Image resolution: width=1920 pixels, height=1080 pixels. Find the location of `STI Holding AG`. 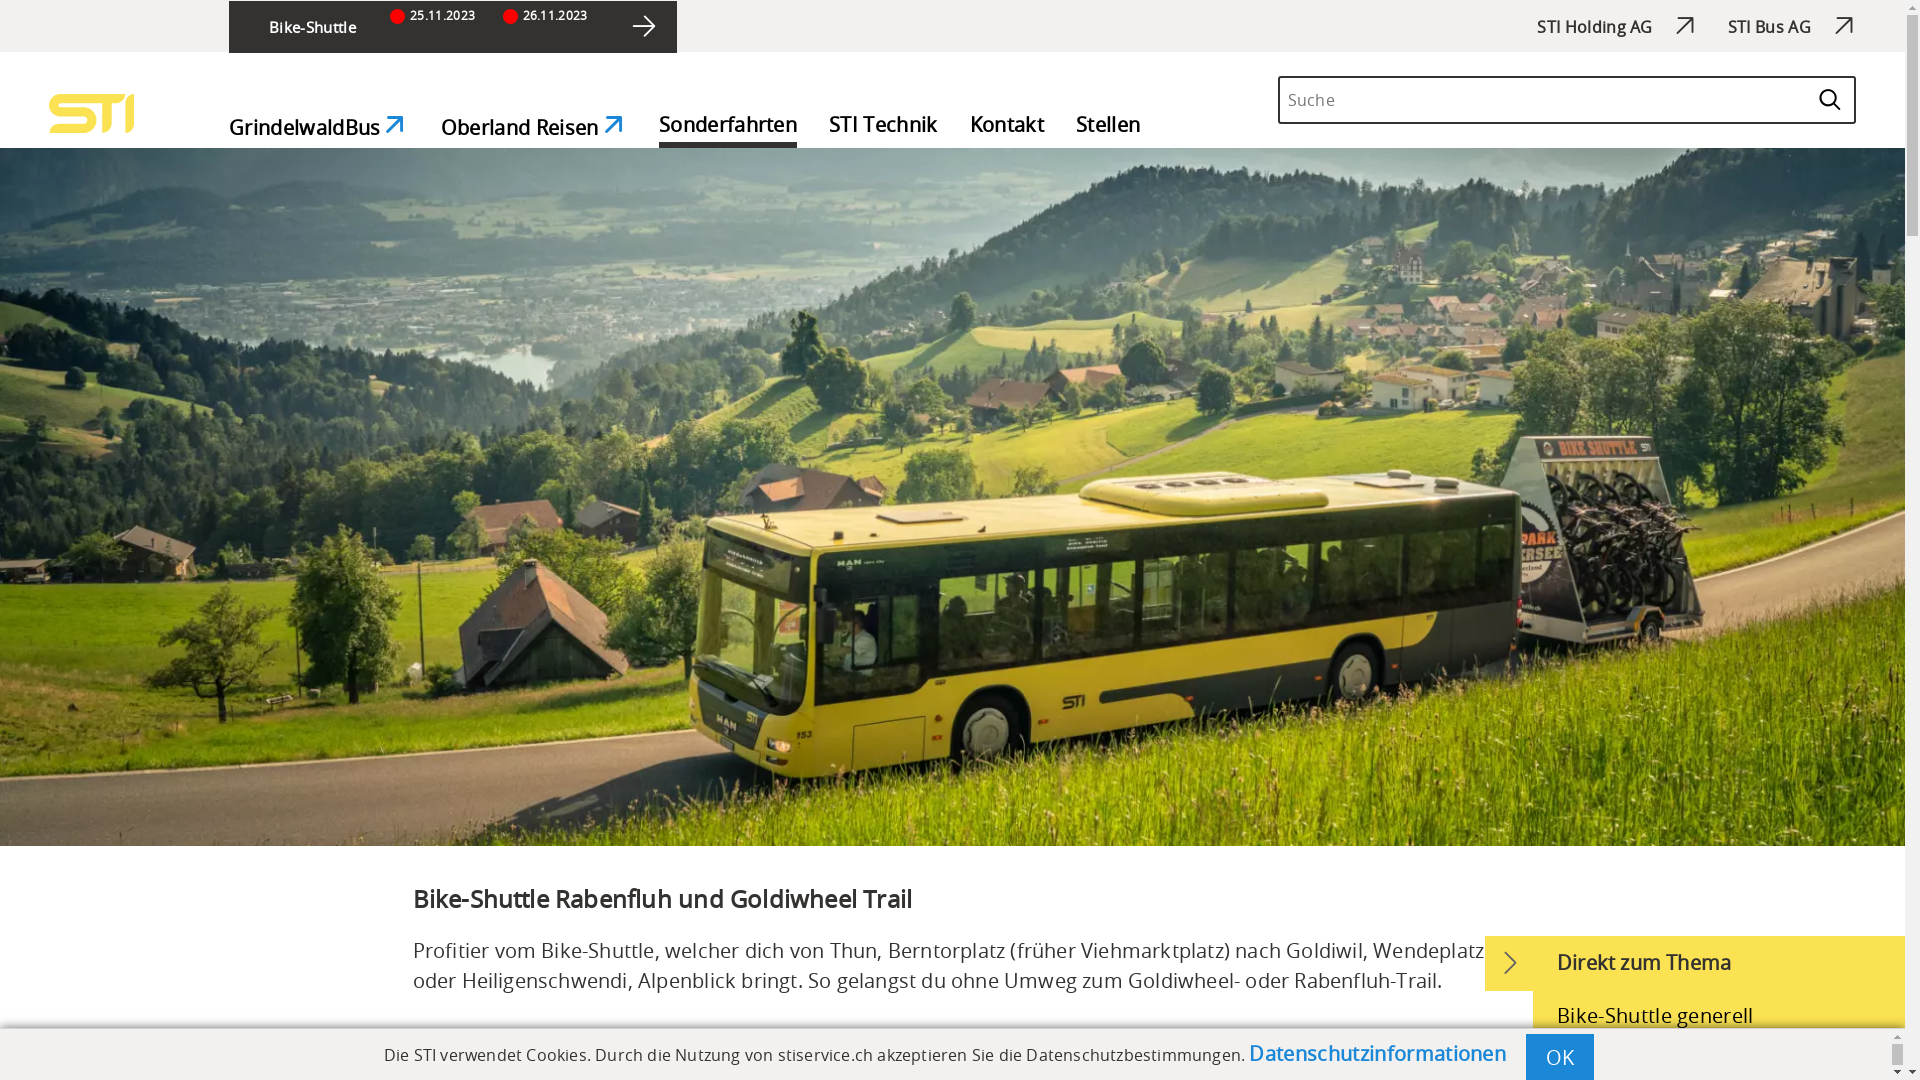

STI Holding AG is located at coordinates (1602, 27).